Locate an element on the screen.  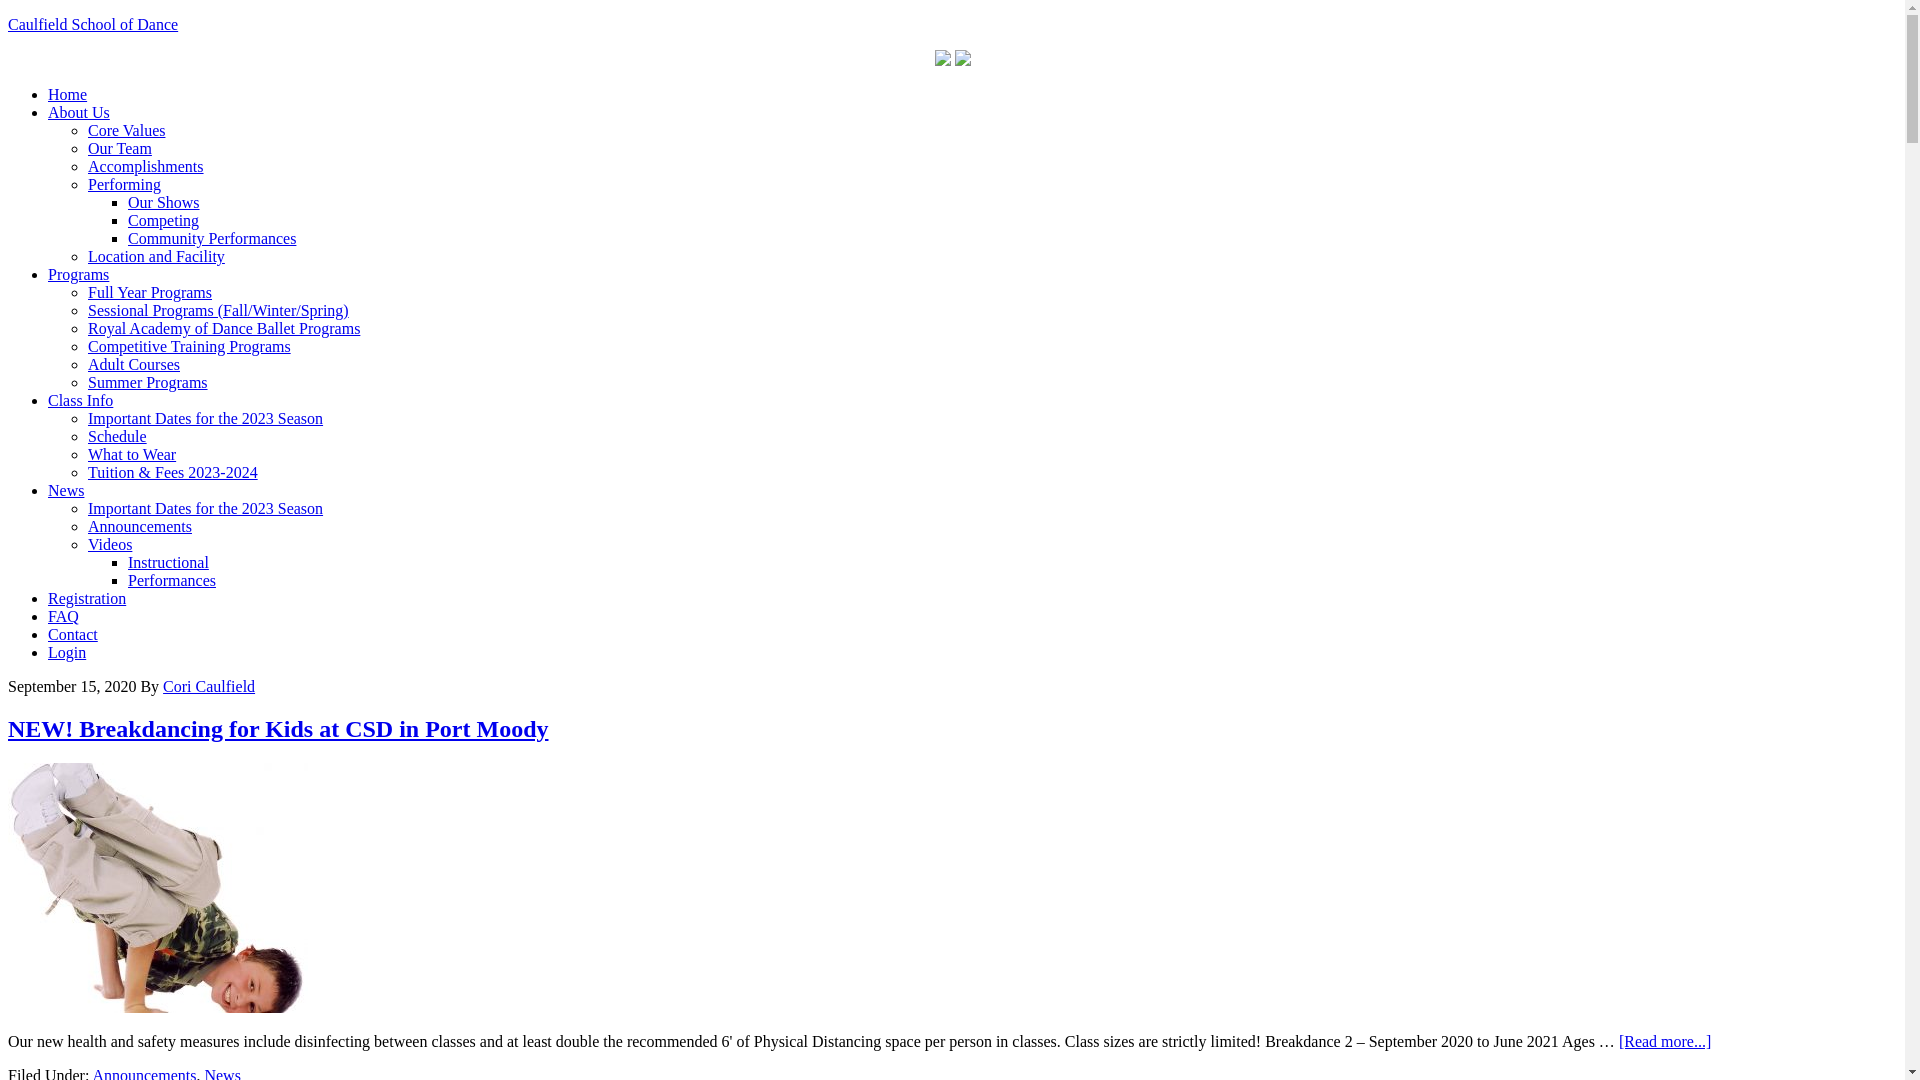
News is located at coordinates (66, 490).